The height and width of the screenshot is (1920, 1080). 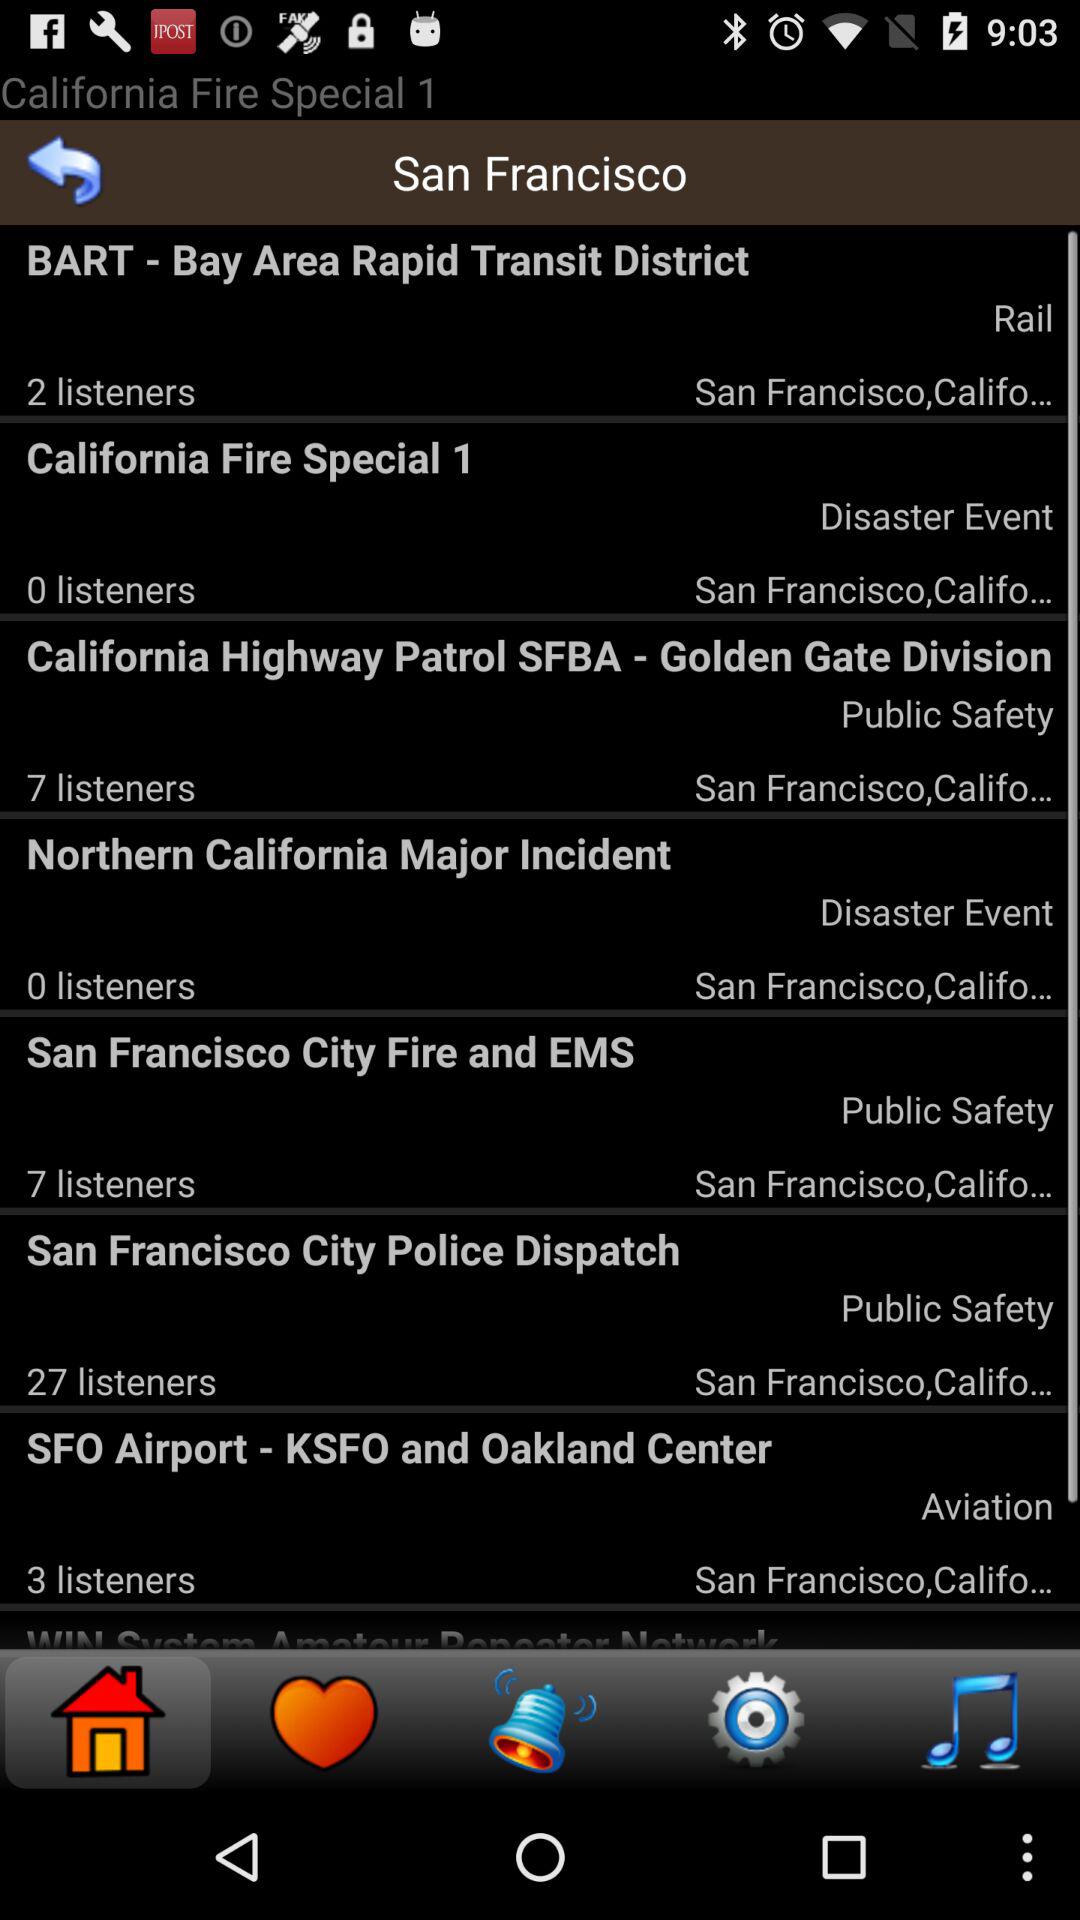 What do you see at coordinates (1022, 316) in the screenshot?
I see `click icon below the bart bay area icon` at bounding box center [1022, 316].